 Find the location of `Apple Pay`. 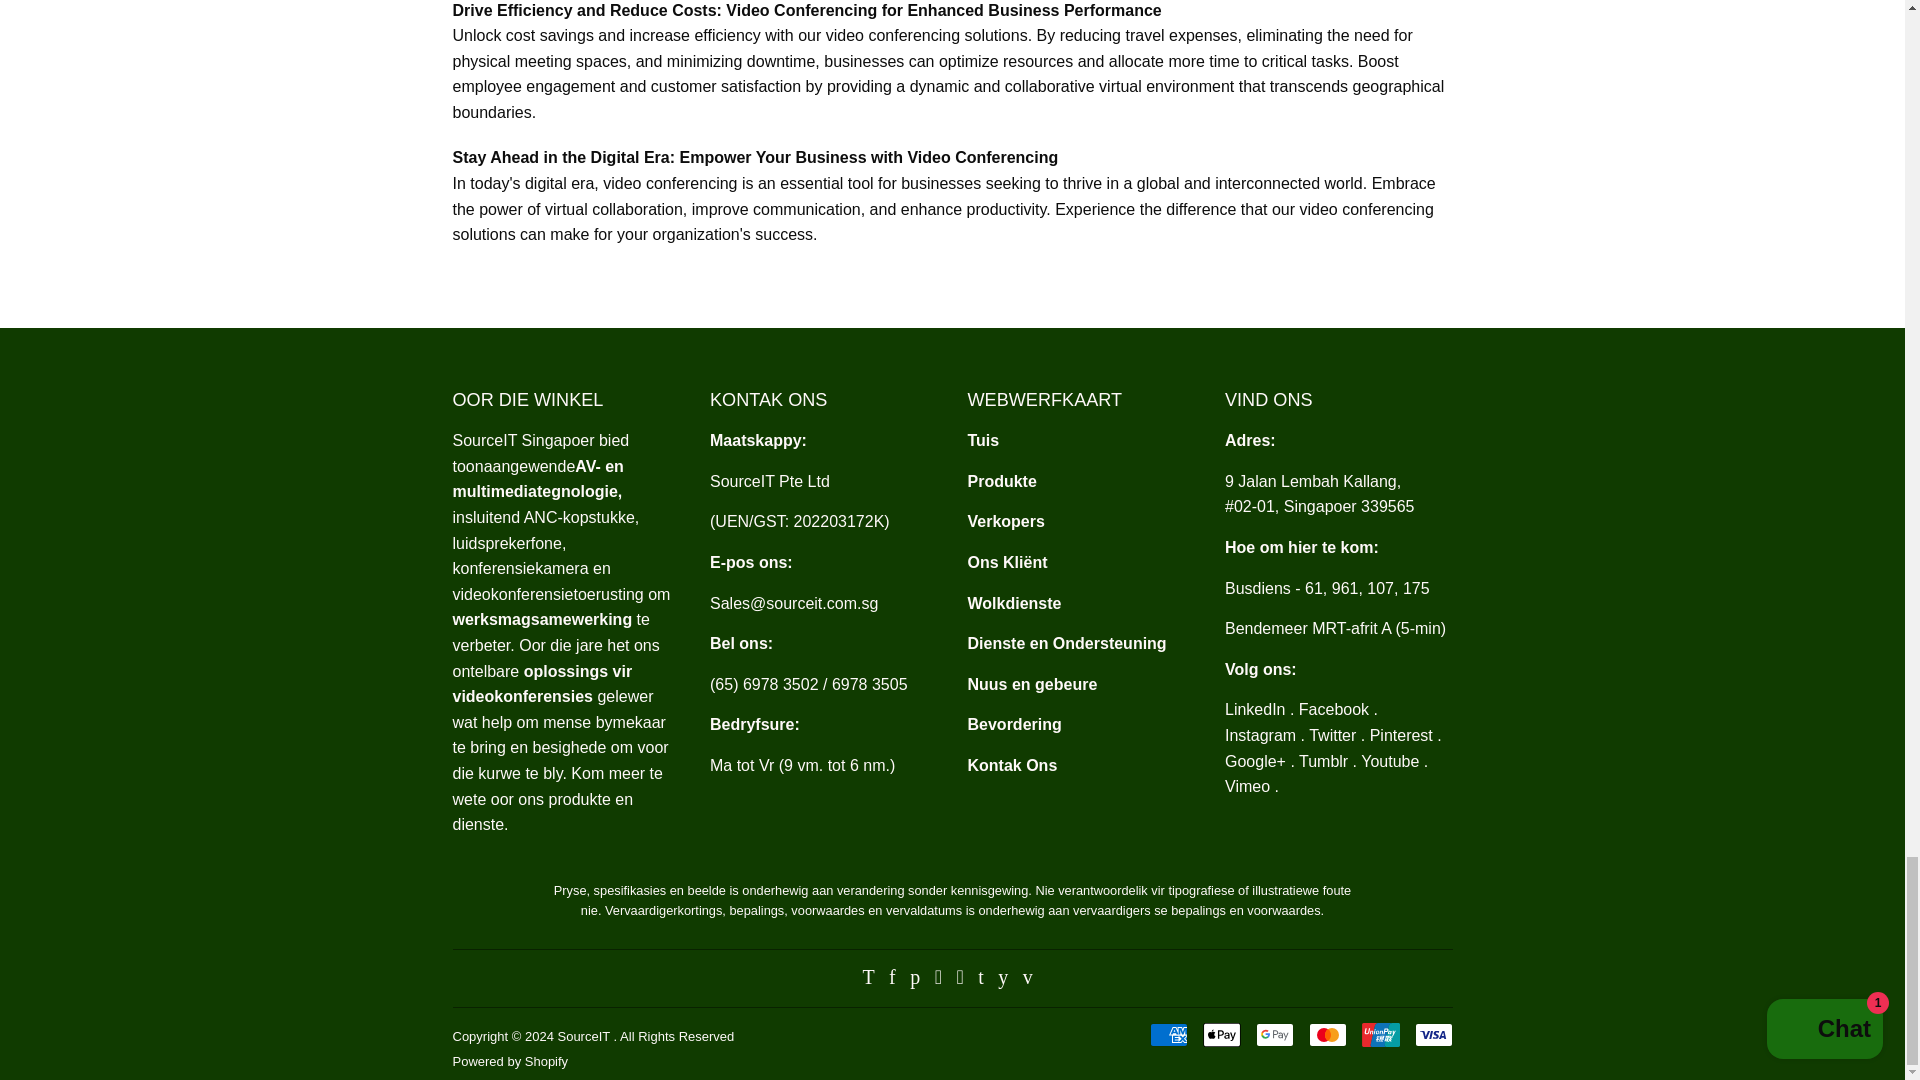

Apple Pay is located at coordinates (1220, 1034).